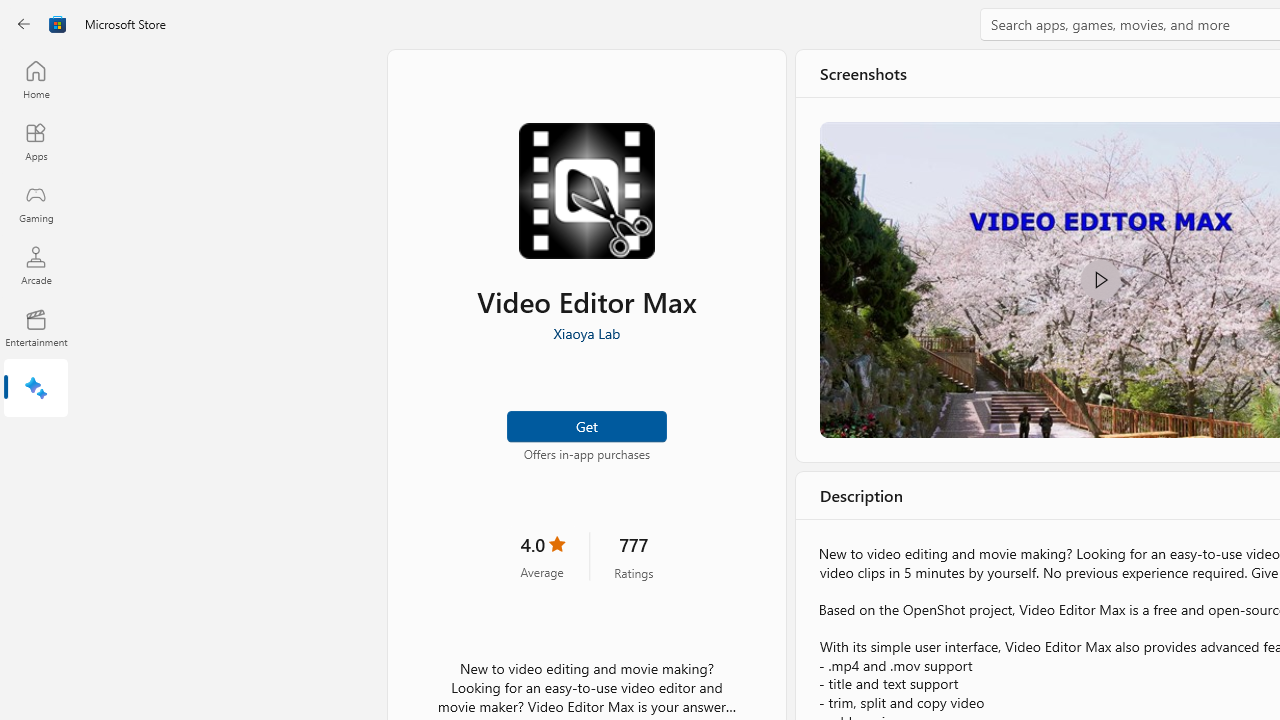  Describe the element at coordinates (36, 328) in the screenshot. I see `Entertainment` at that location.